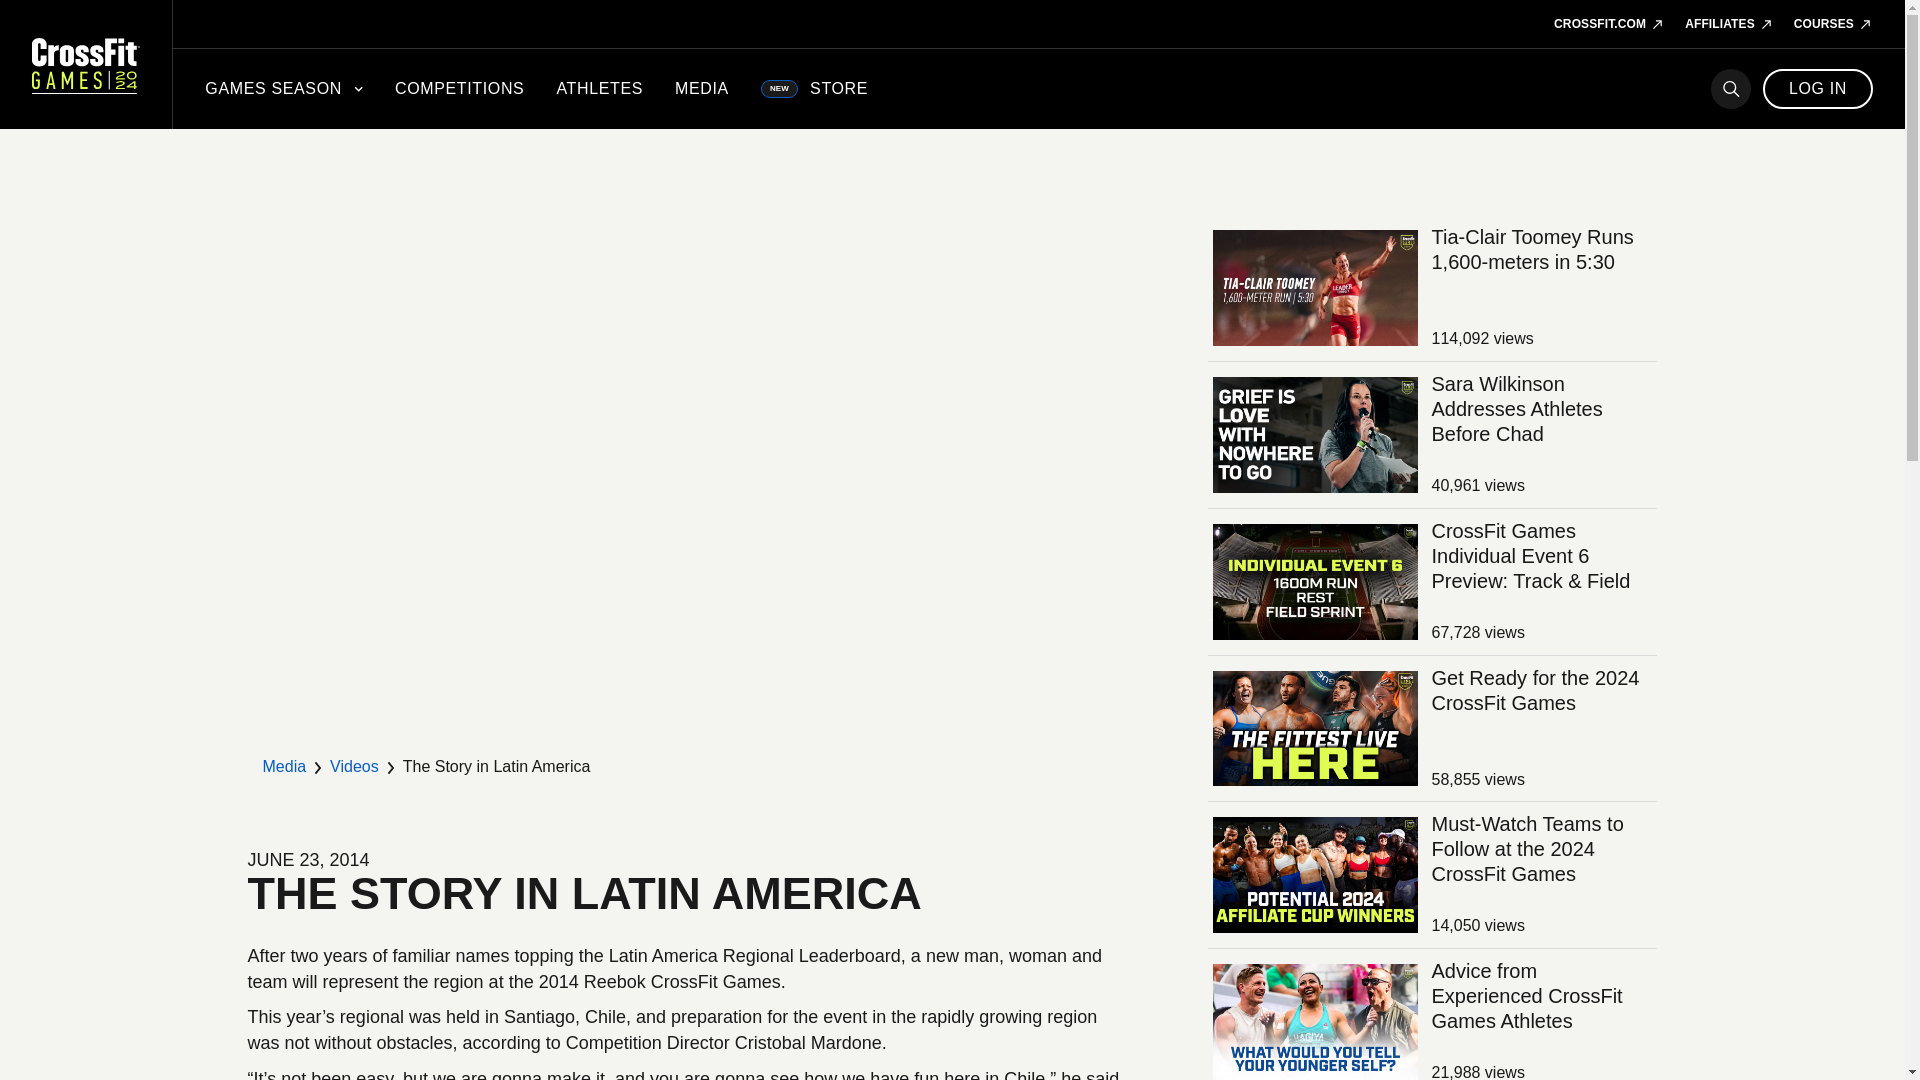 This screenshot has width=1920, height=1080. I want to click on CROSSFIT.COM, so click(1608, 24).